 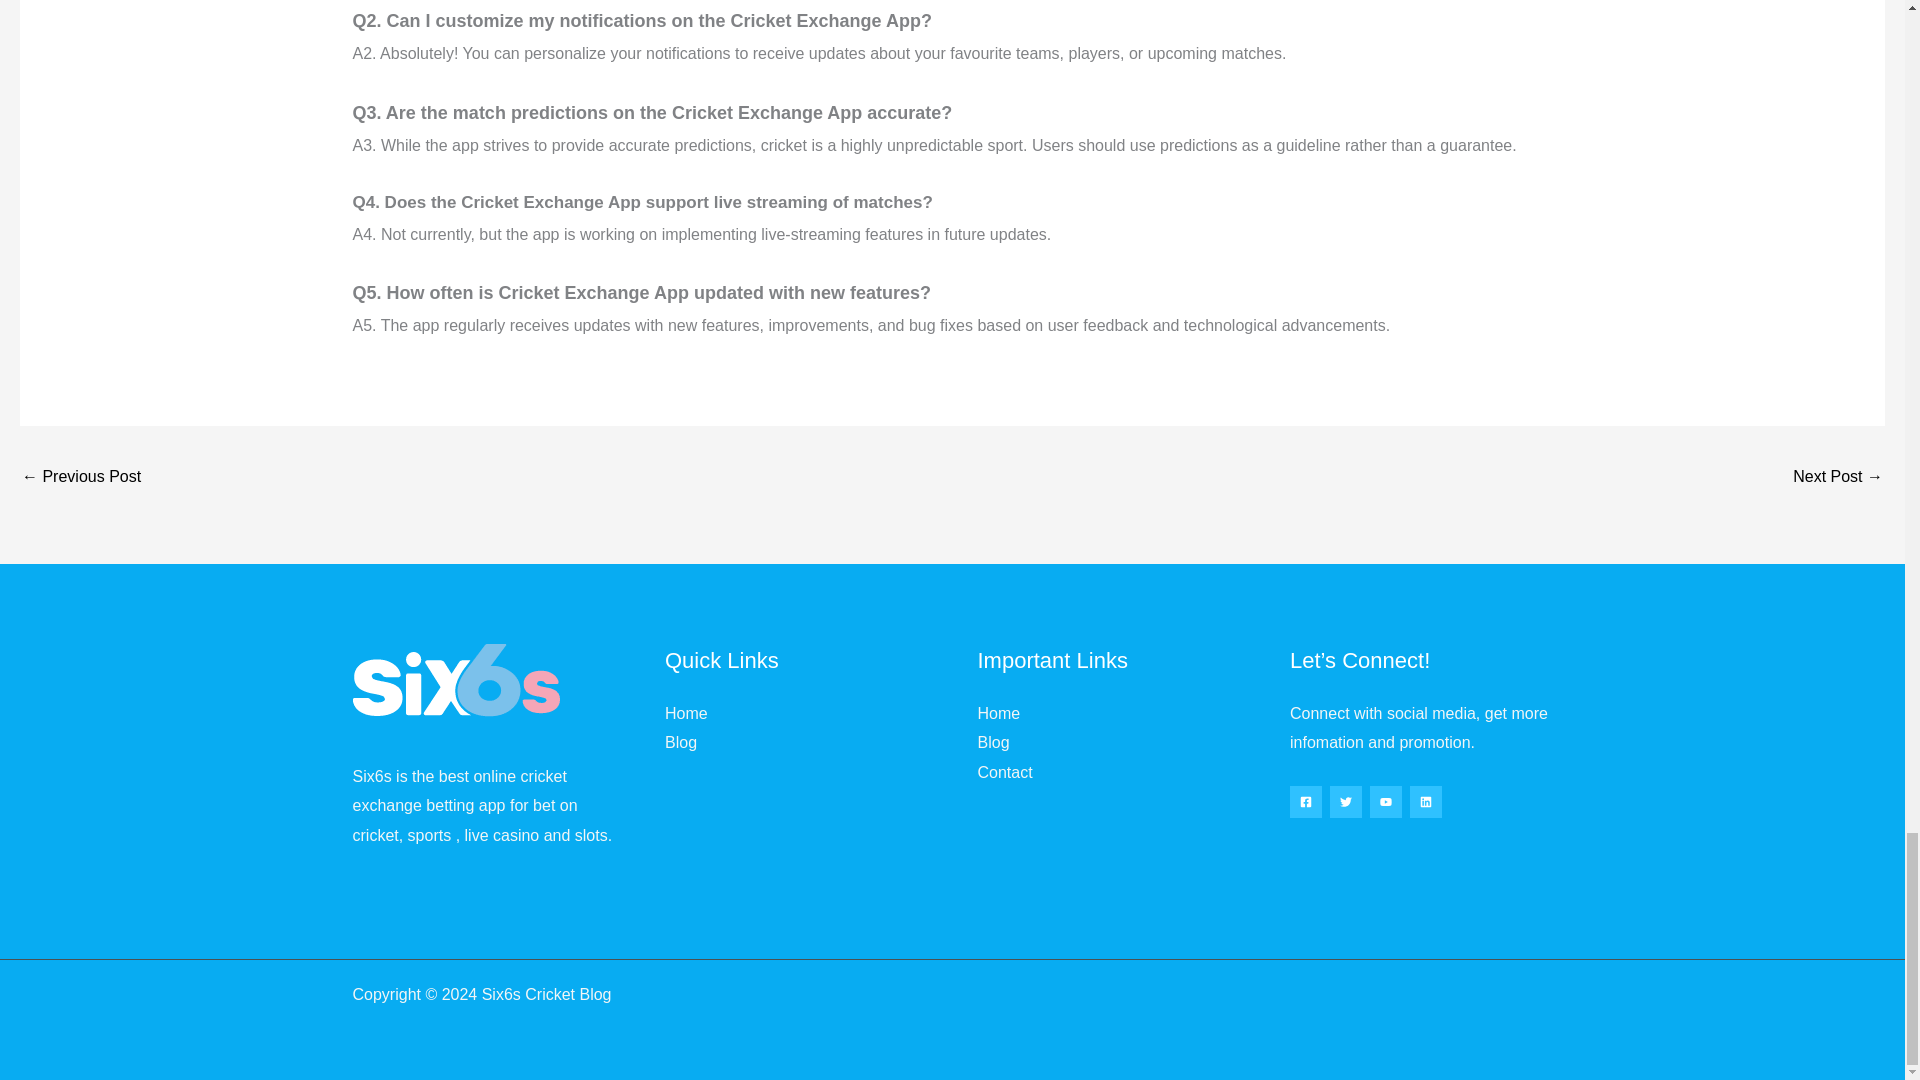 I want to click on Home, so click(x=686, y=714).